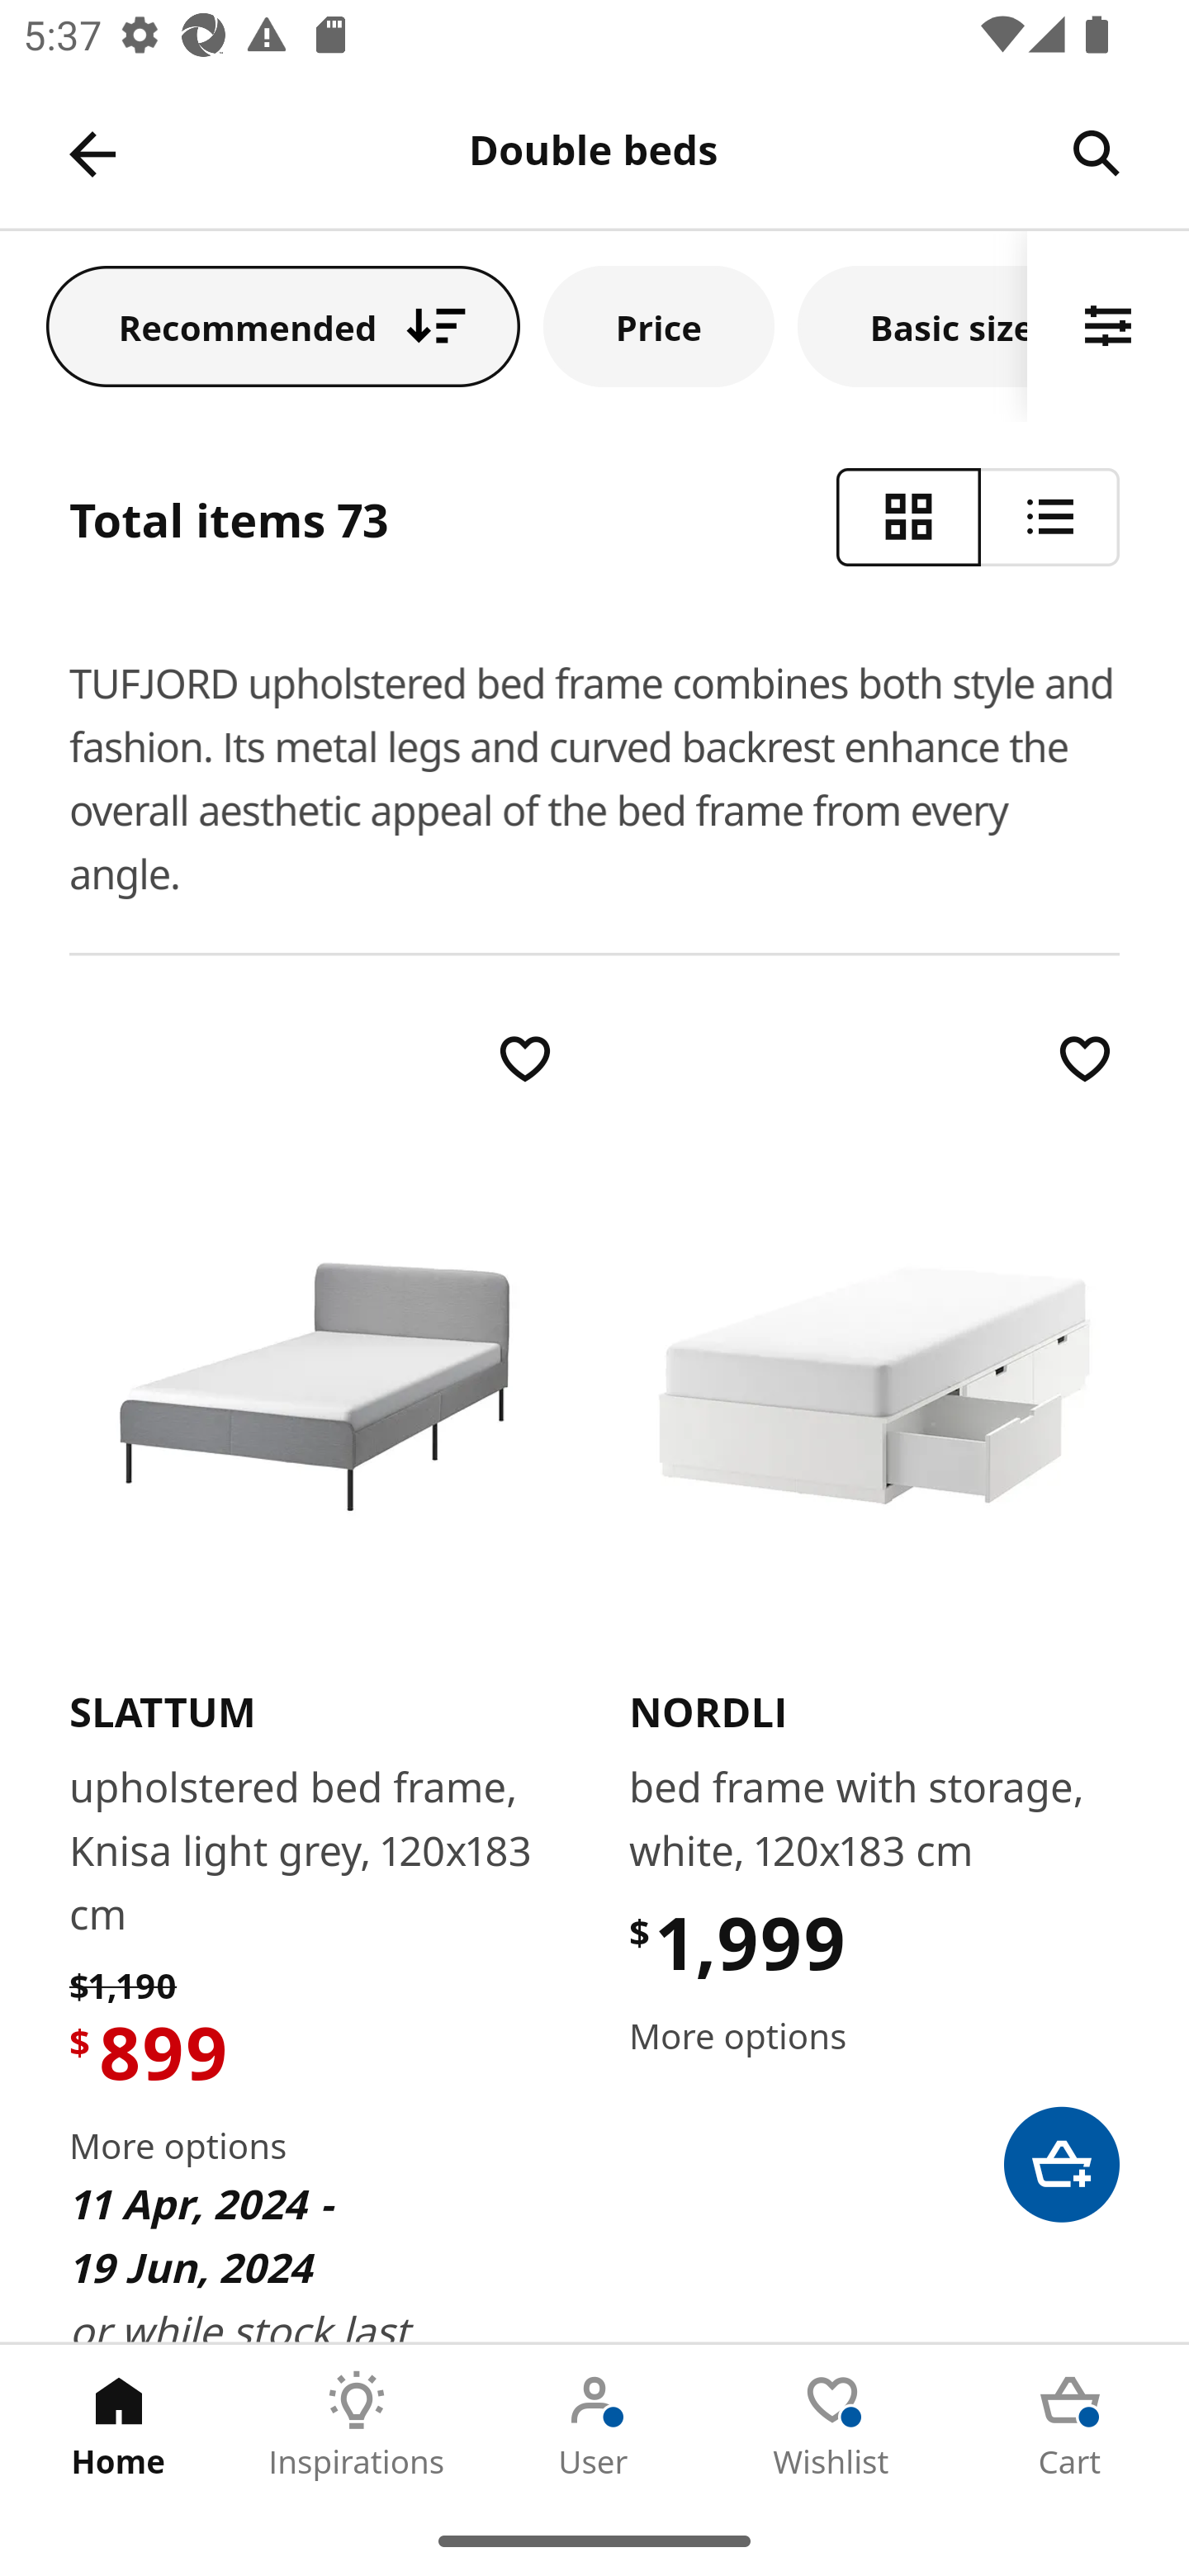 The image size is (1189, 2576). I want to click on Price, so click(659, 325).